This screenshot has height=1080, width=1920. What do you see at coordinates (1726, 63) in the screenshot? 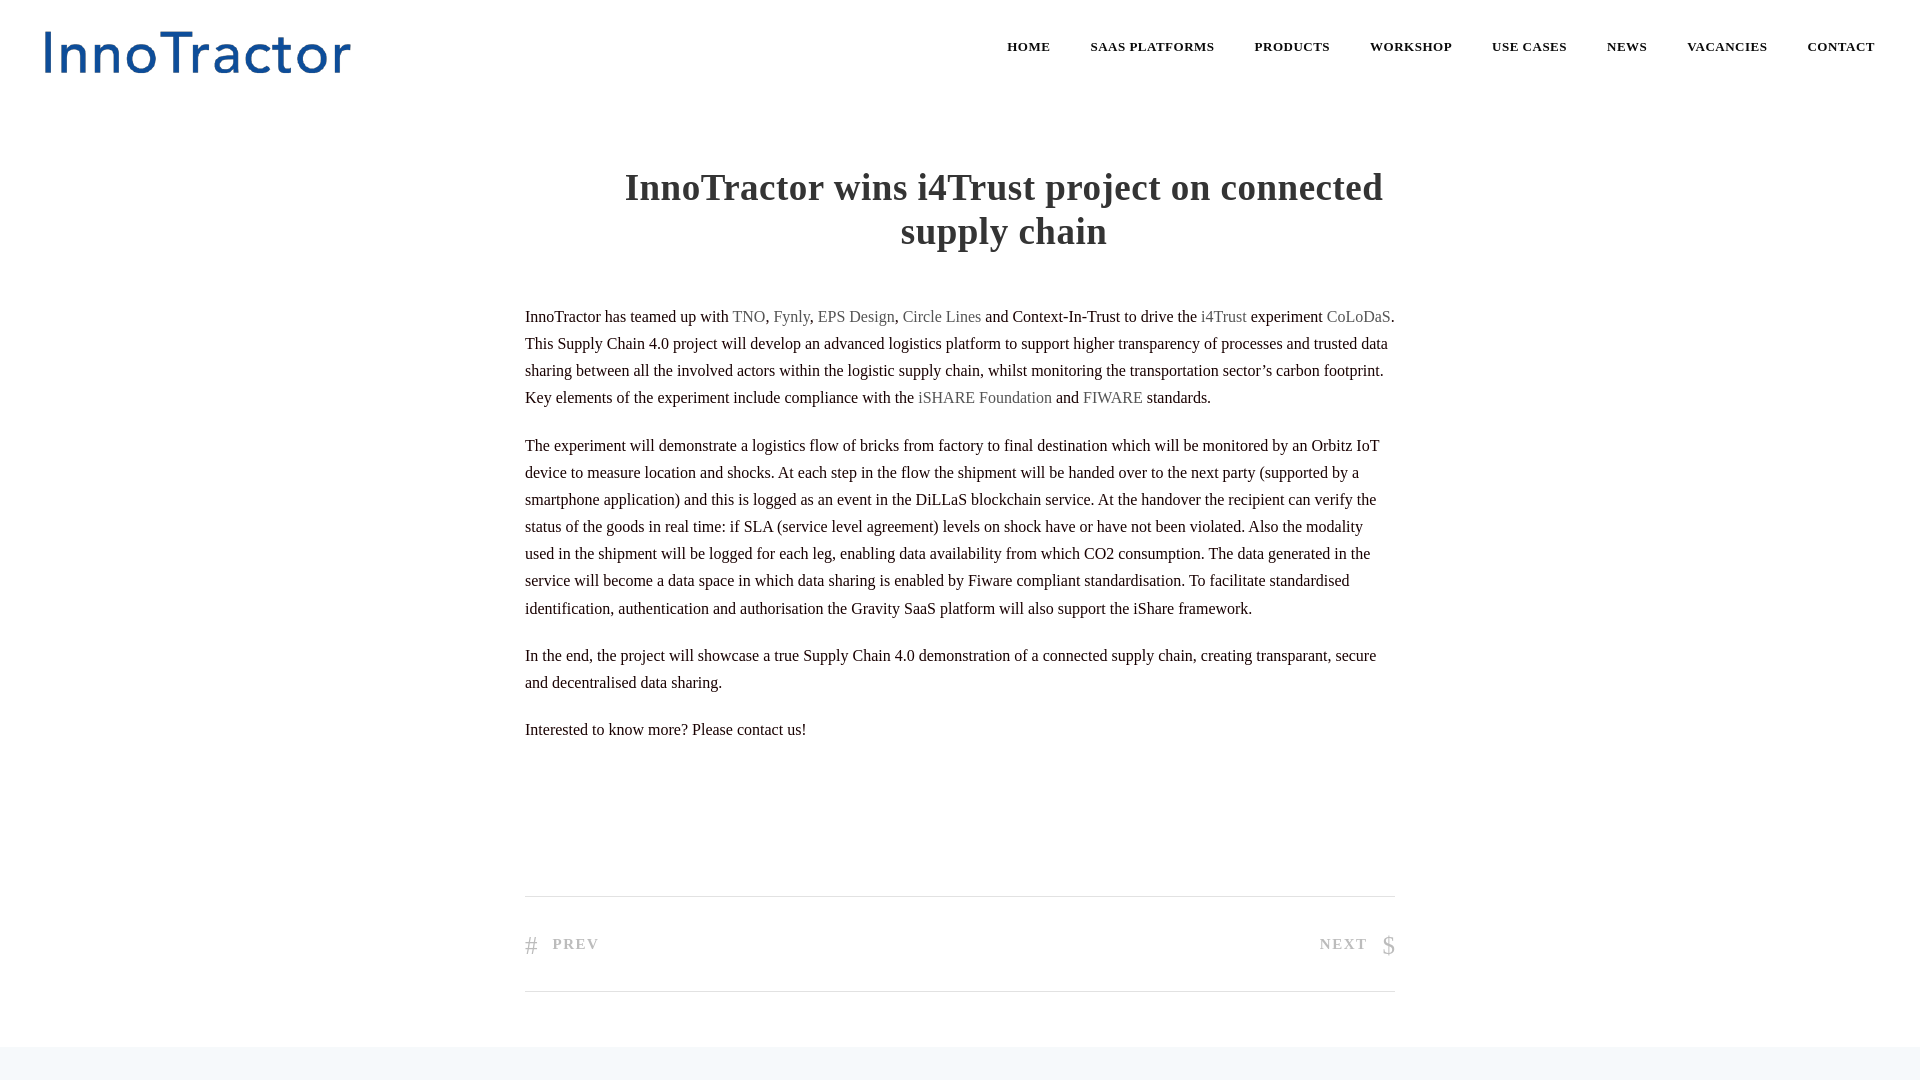
I see `VACANCIES` at bounding box center [1726, 63].